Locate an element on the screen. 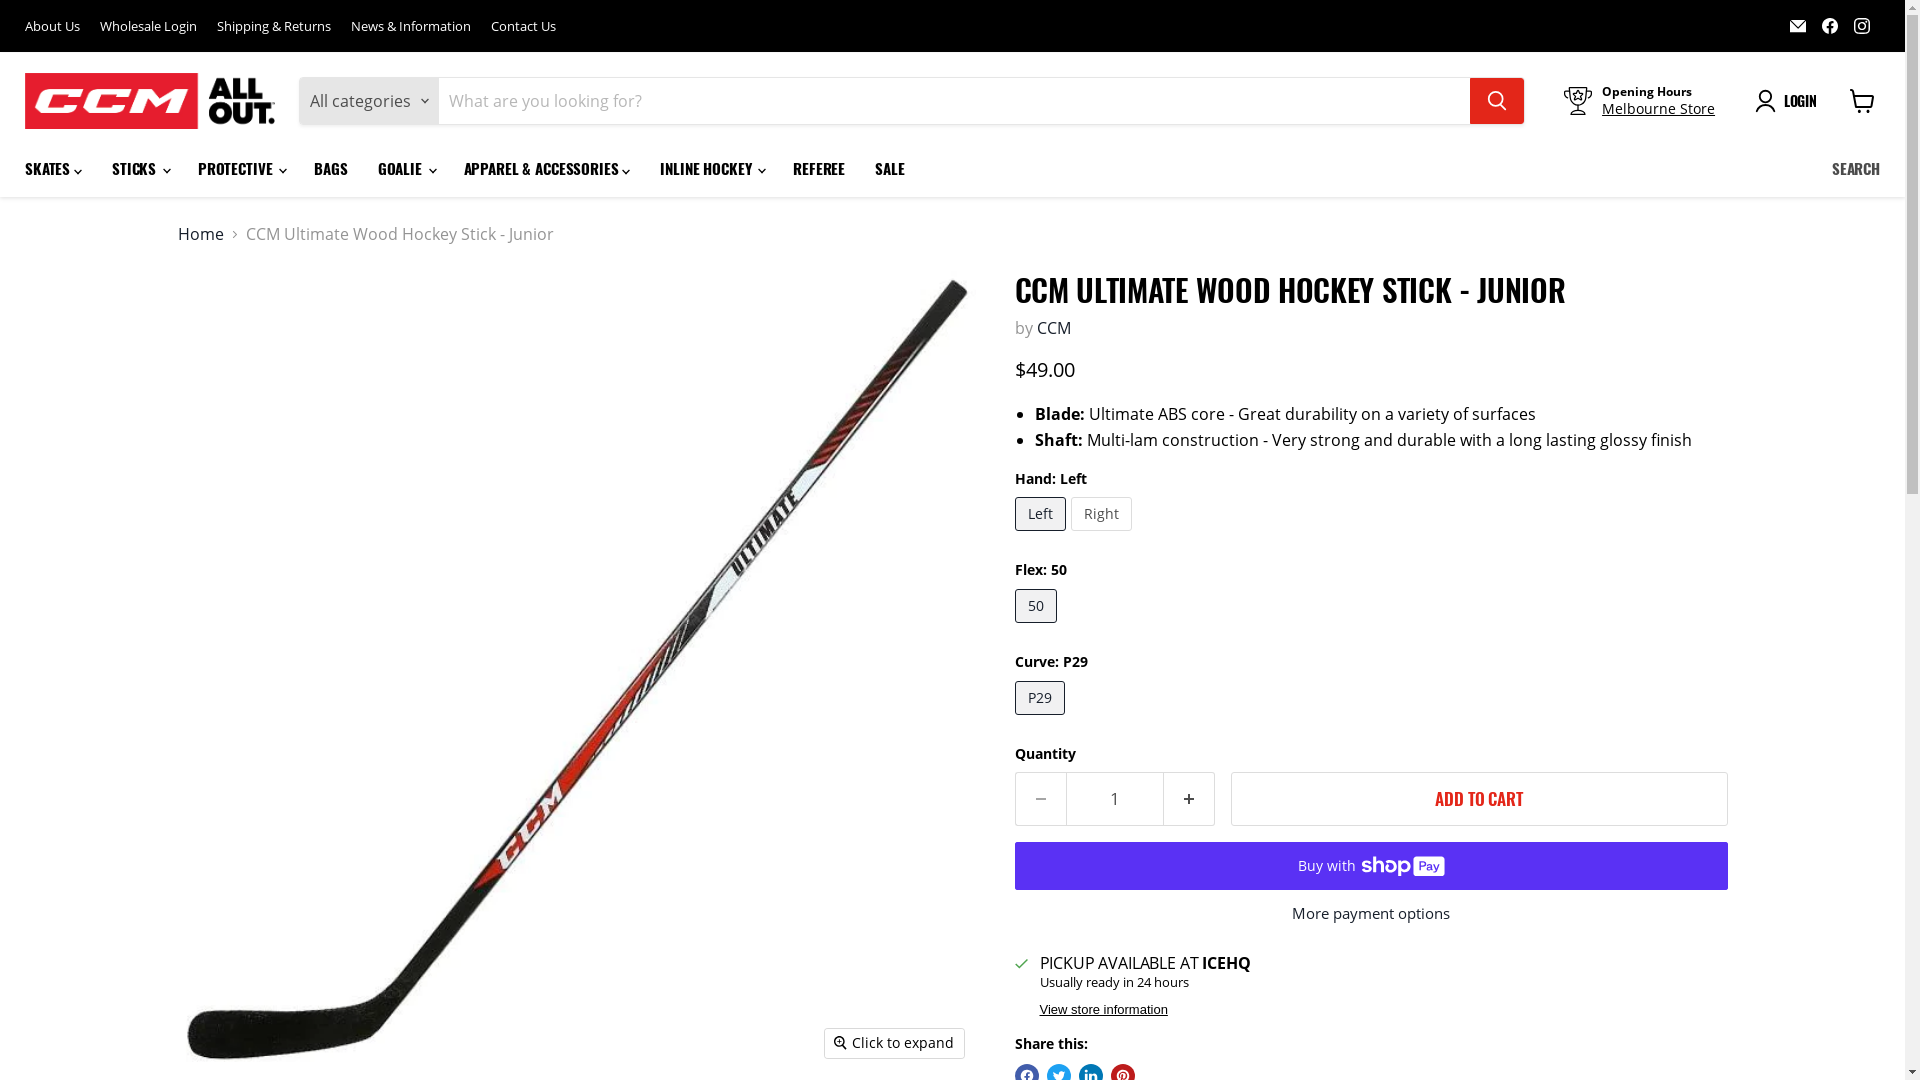  View cart is located at coordinates (1862, 101).